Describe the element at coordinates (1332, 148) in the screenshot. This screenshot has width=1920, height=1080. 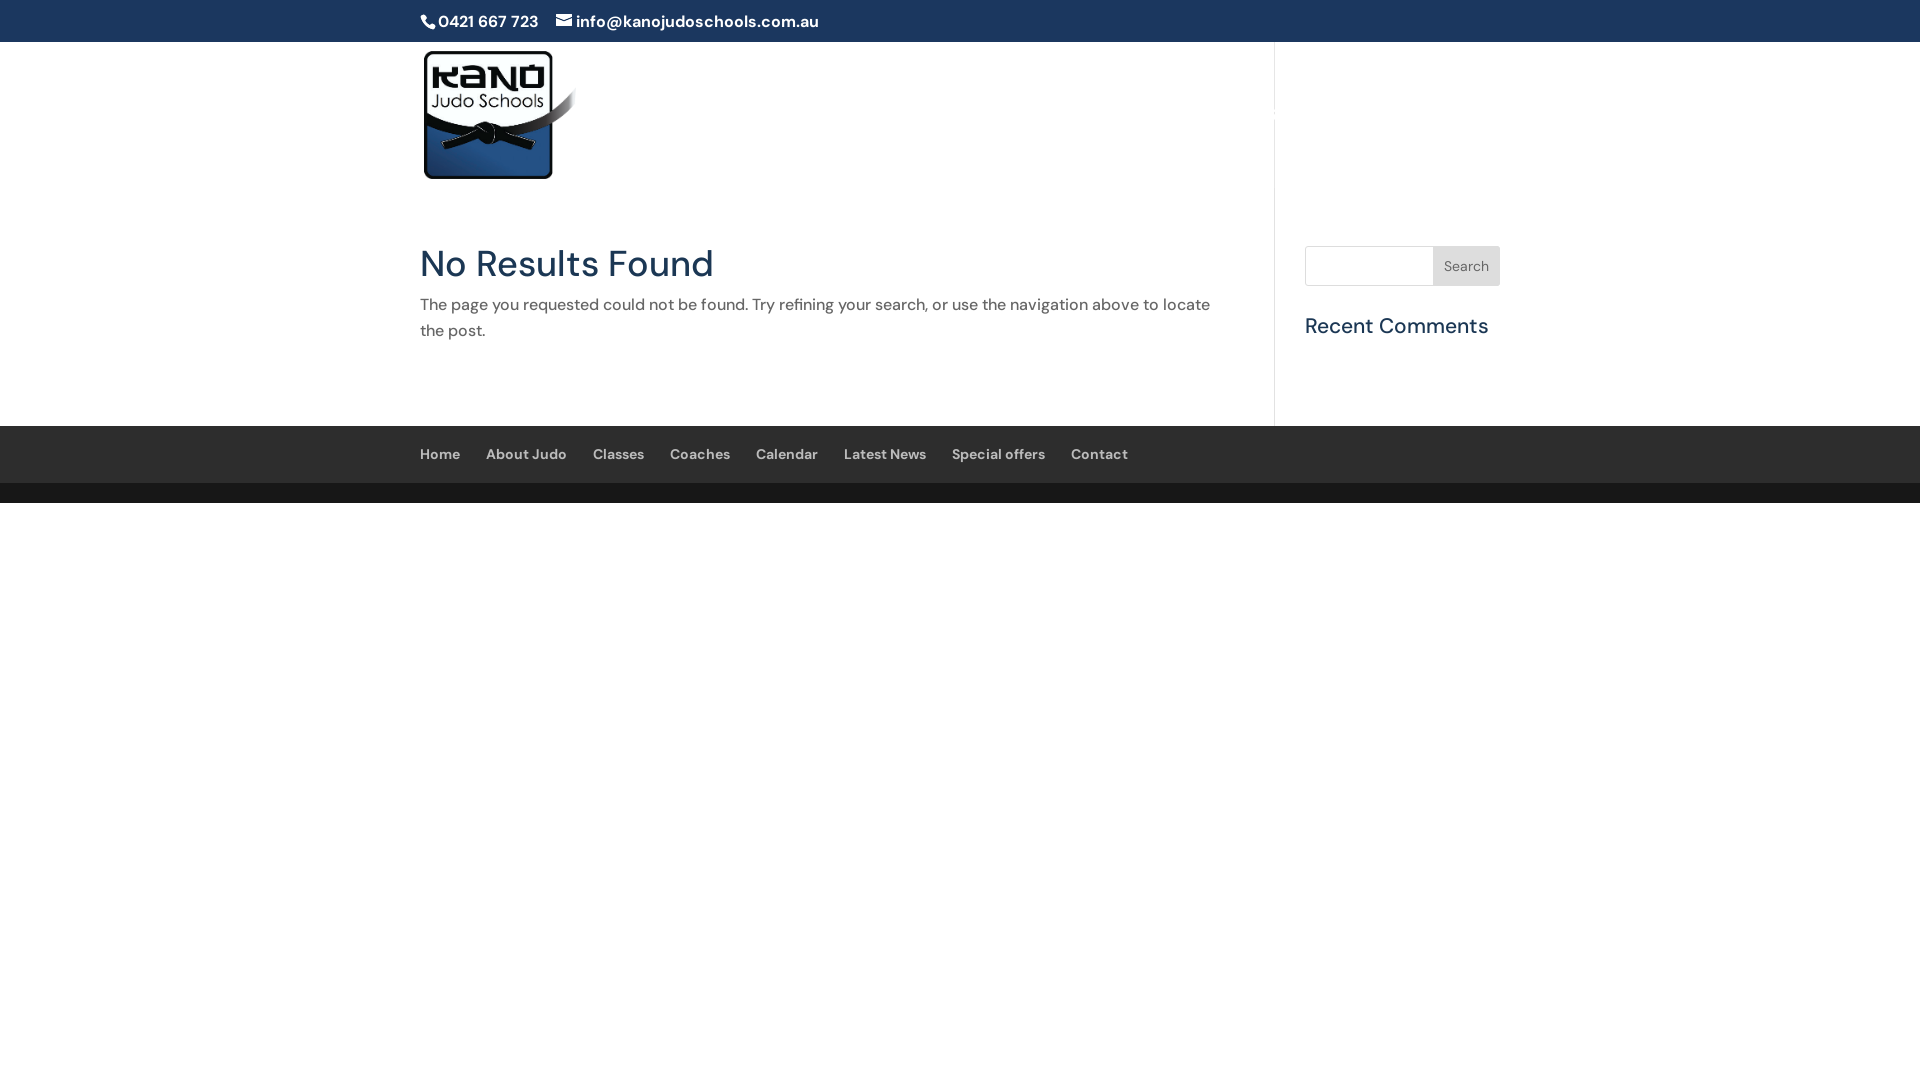
I see `SPECIAL OFFERS` at that location.